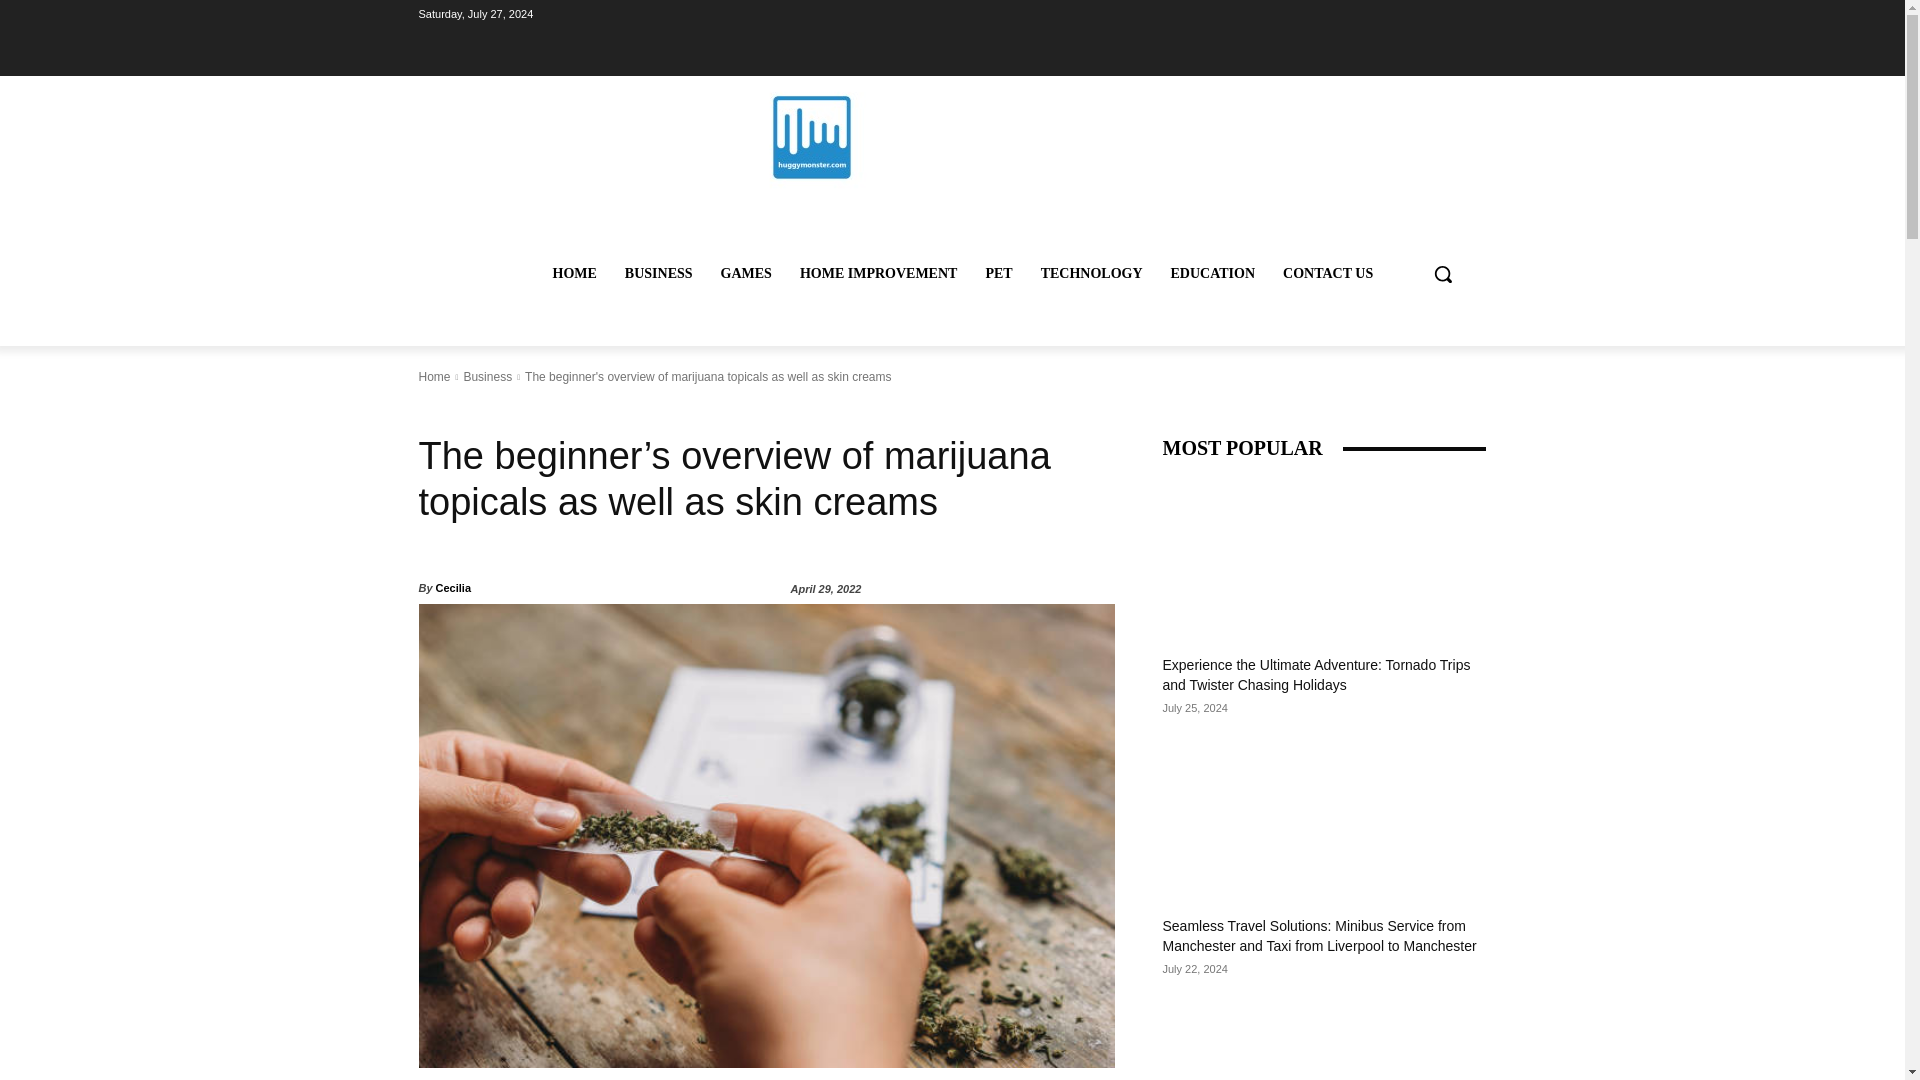 Image resolution: width=1920 pixels, height=1080 pixels. Describe the element at coordinates (1092, 274) in the screenshot. I see `TECHNOLOGY` at that location.